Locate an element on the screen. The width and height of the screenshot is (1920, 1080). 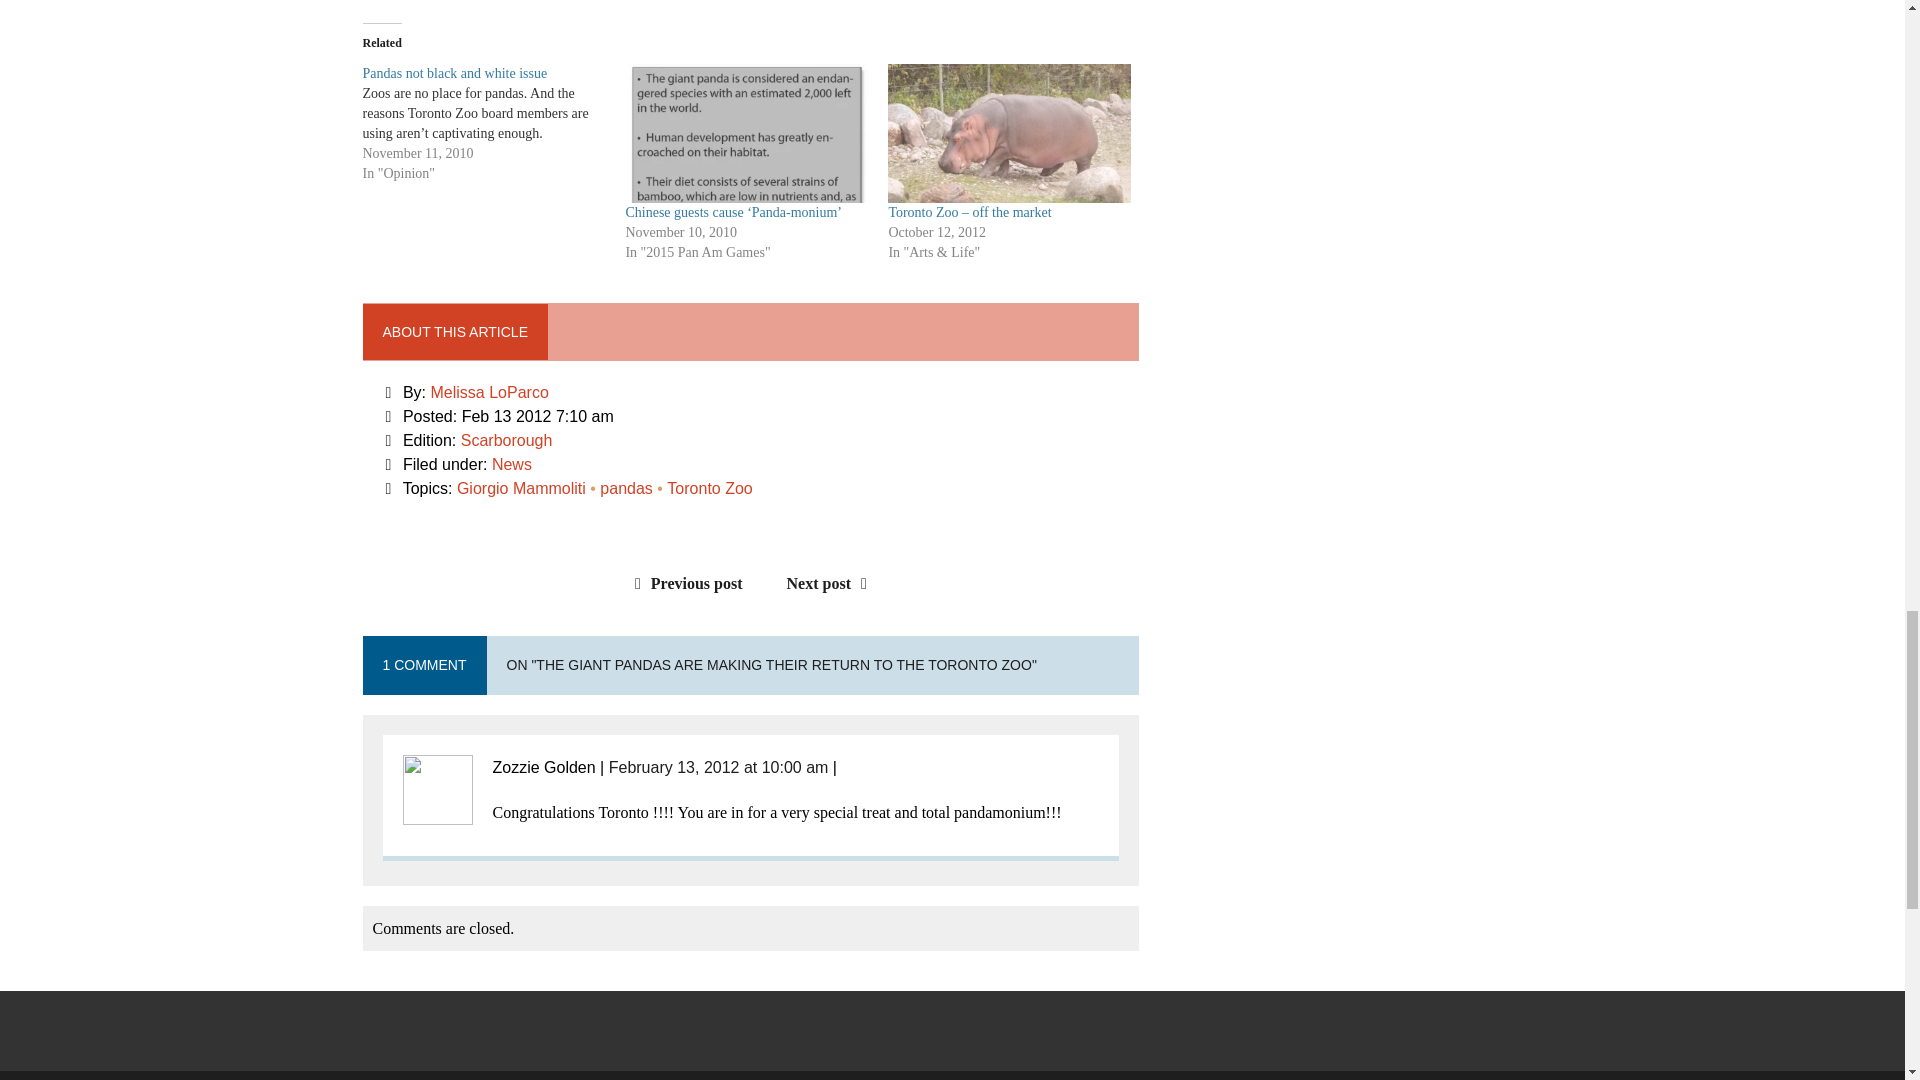
Melissa LoParco is located at coordinates (490, 392).